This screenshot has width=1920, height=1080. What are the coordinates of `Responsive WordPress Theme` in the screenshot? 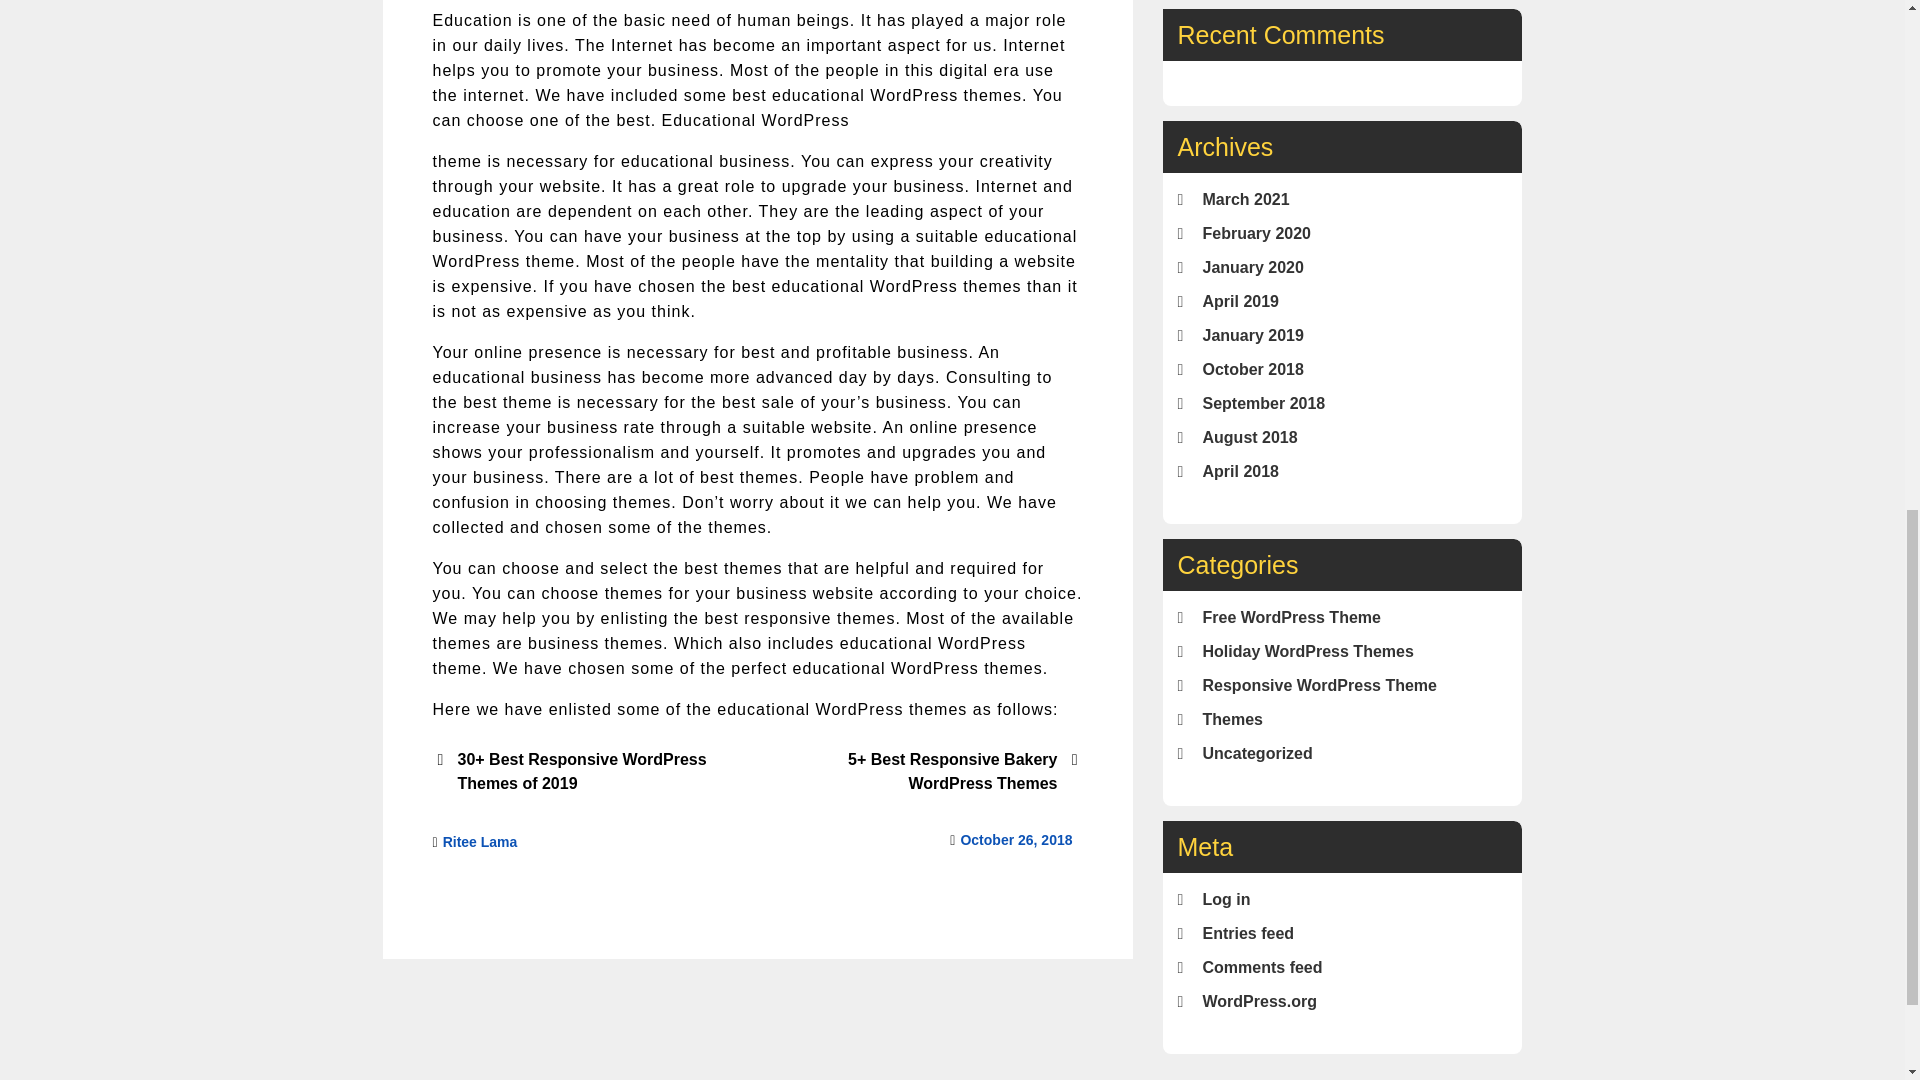 It's located at (1318, 686).